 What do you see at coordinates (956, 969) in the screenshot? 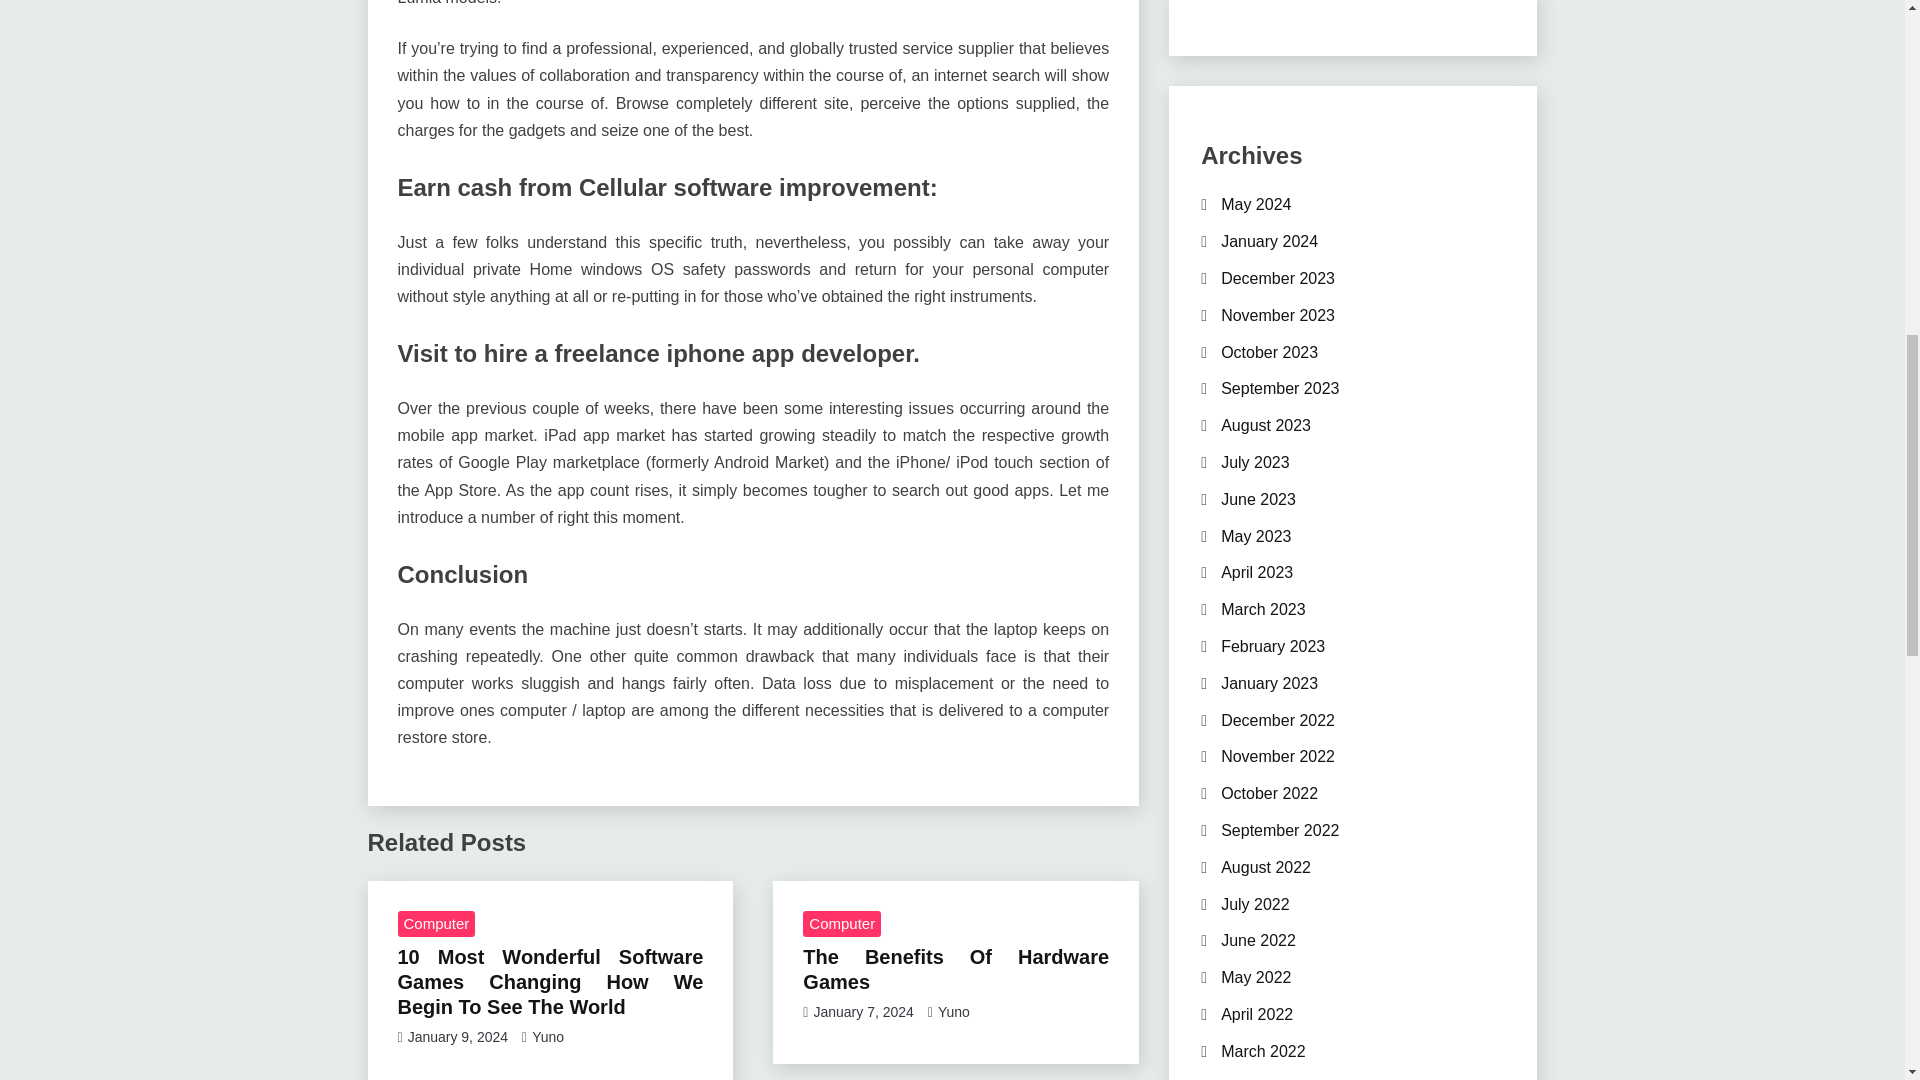
I see `The Benefits Of Hardware Games` at bounding box center [956, 969].